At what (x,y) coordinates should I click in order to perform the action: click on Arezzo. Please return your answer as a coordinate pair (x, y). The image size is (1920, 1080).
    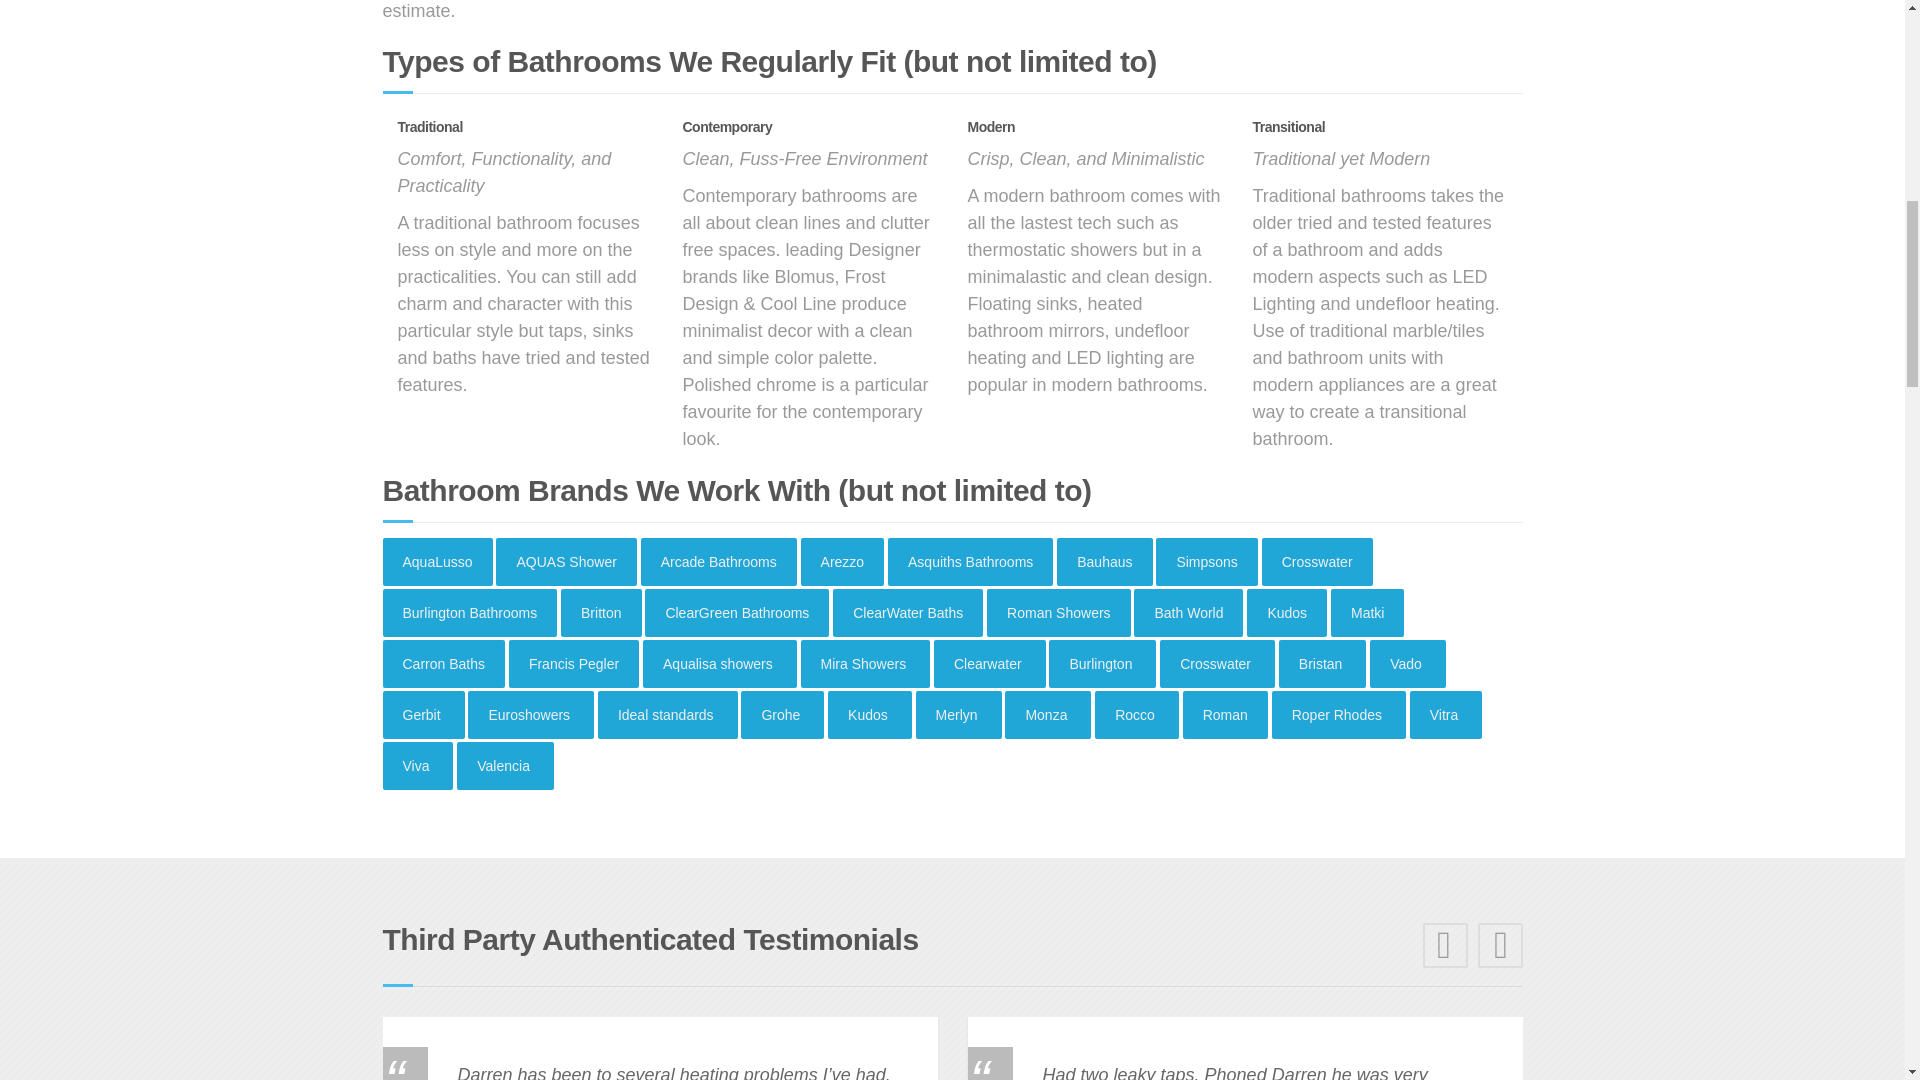
    Looking at the image, I should click on (842, 562).